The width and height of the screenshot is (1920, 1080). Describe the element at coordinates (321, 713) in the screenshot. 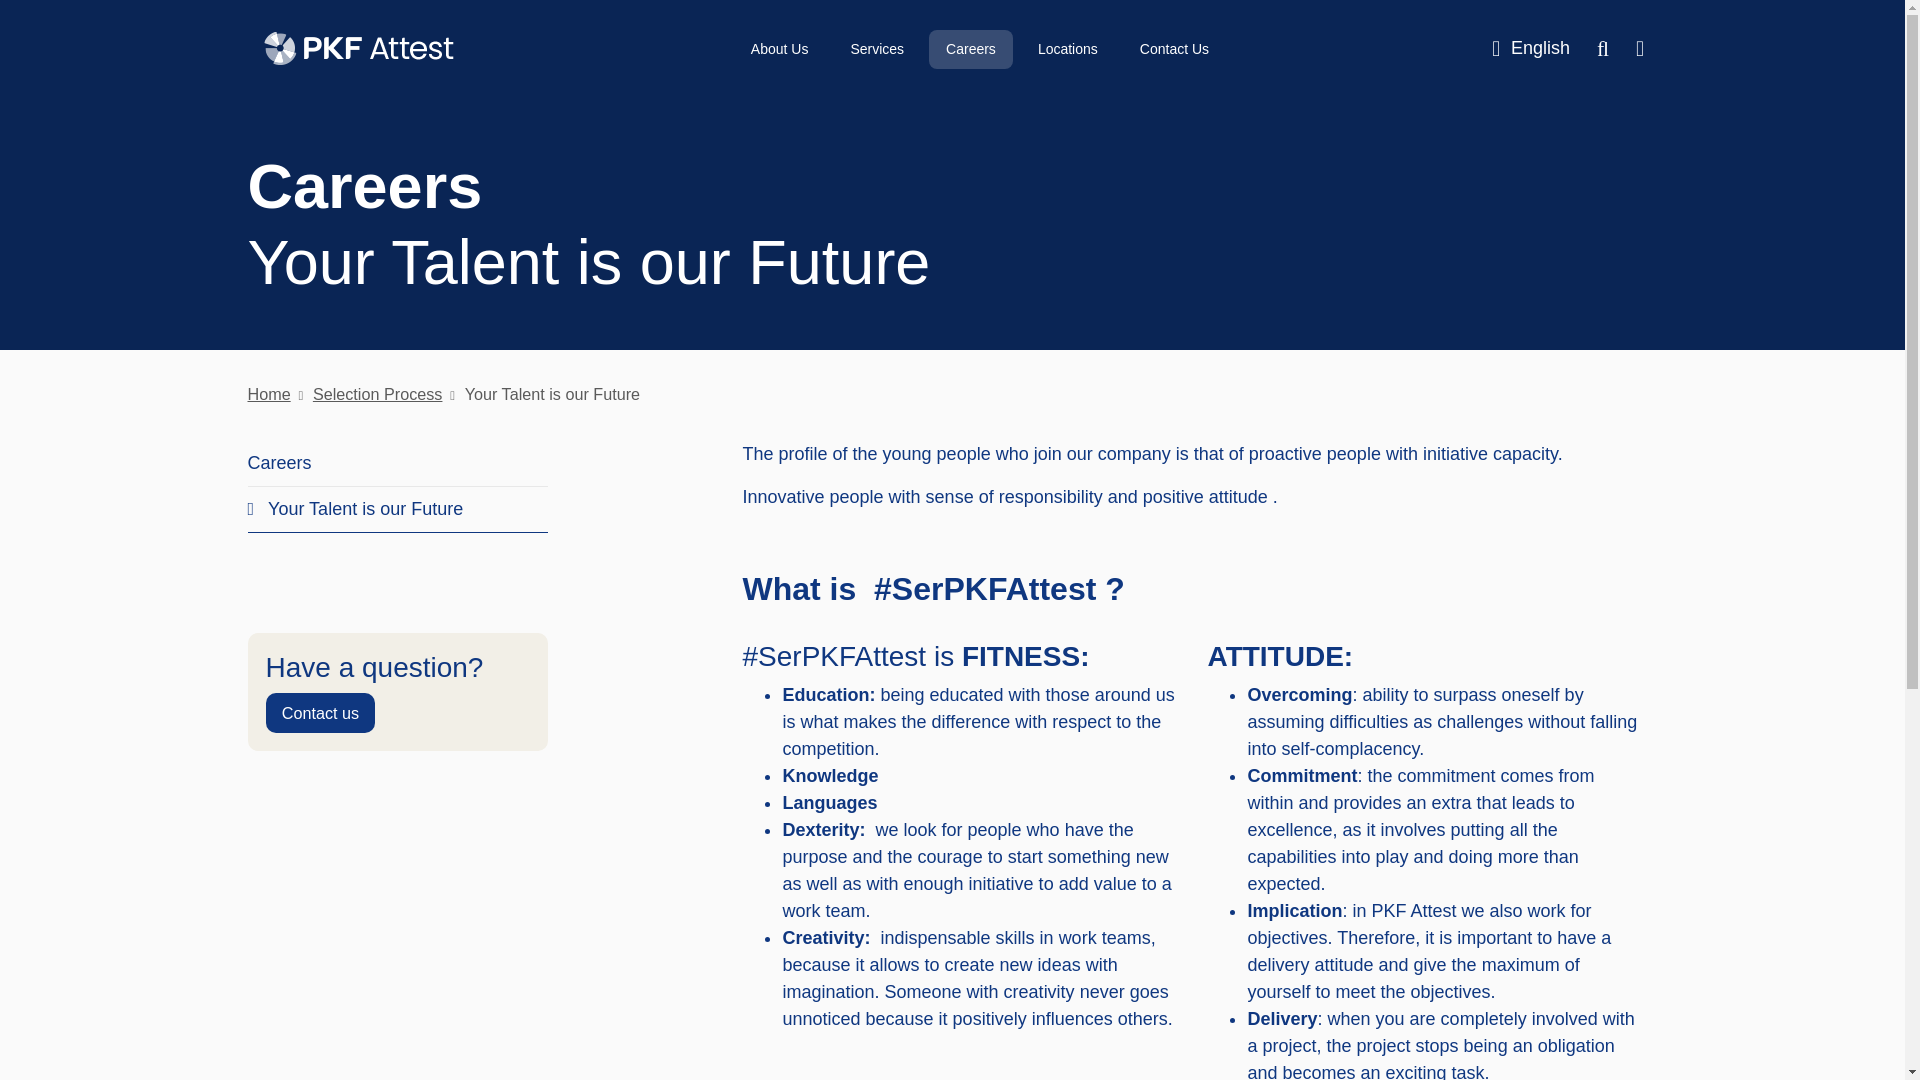

I see `Contact us` at that location.